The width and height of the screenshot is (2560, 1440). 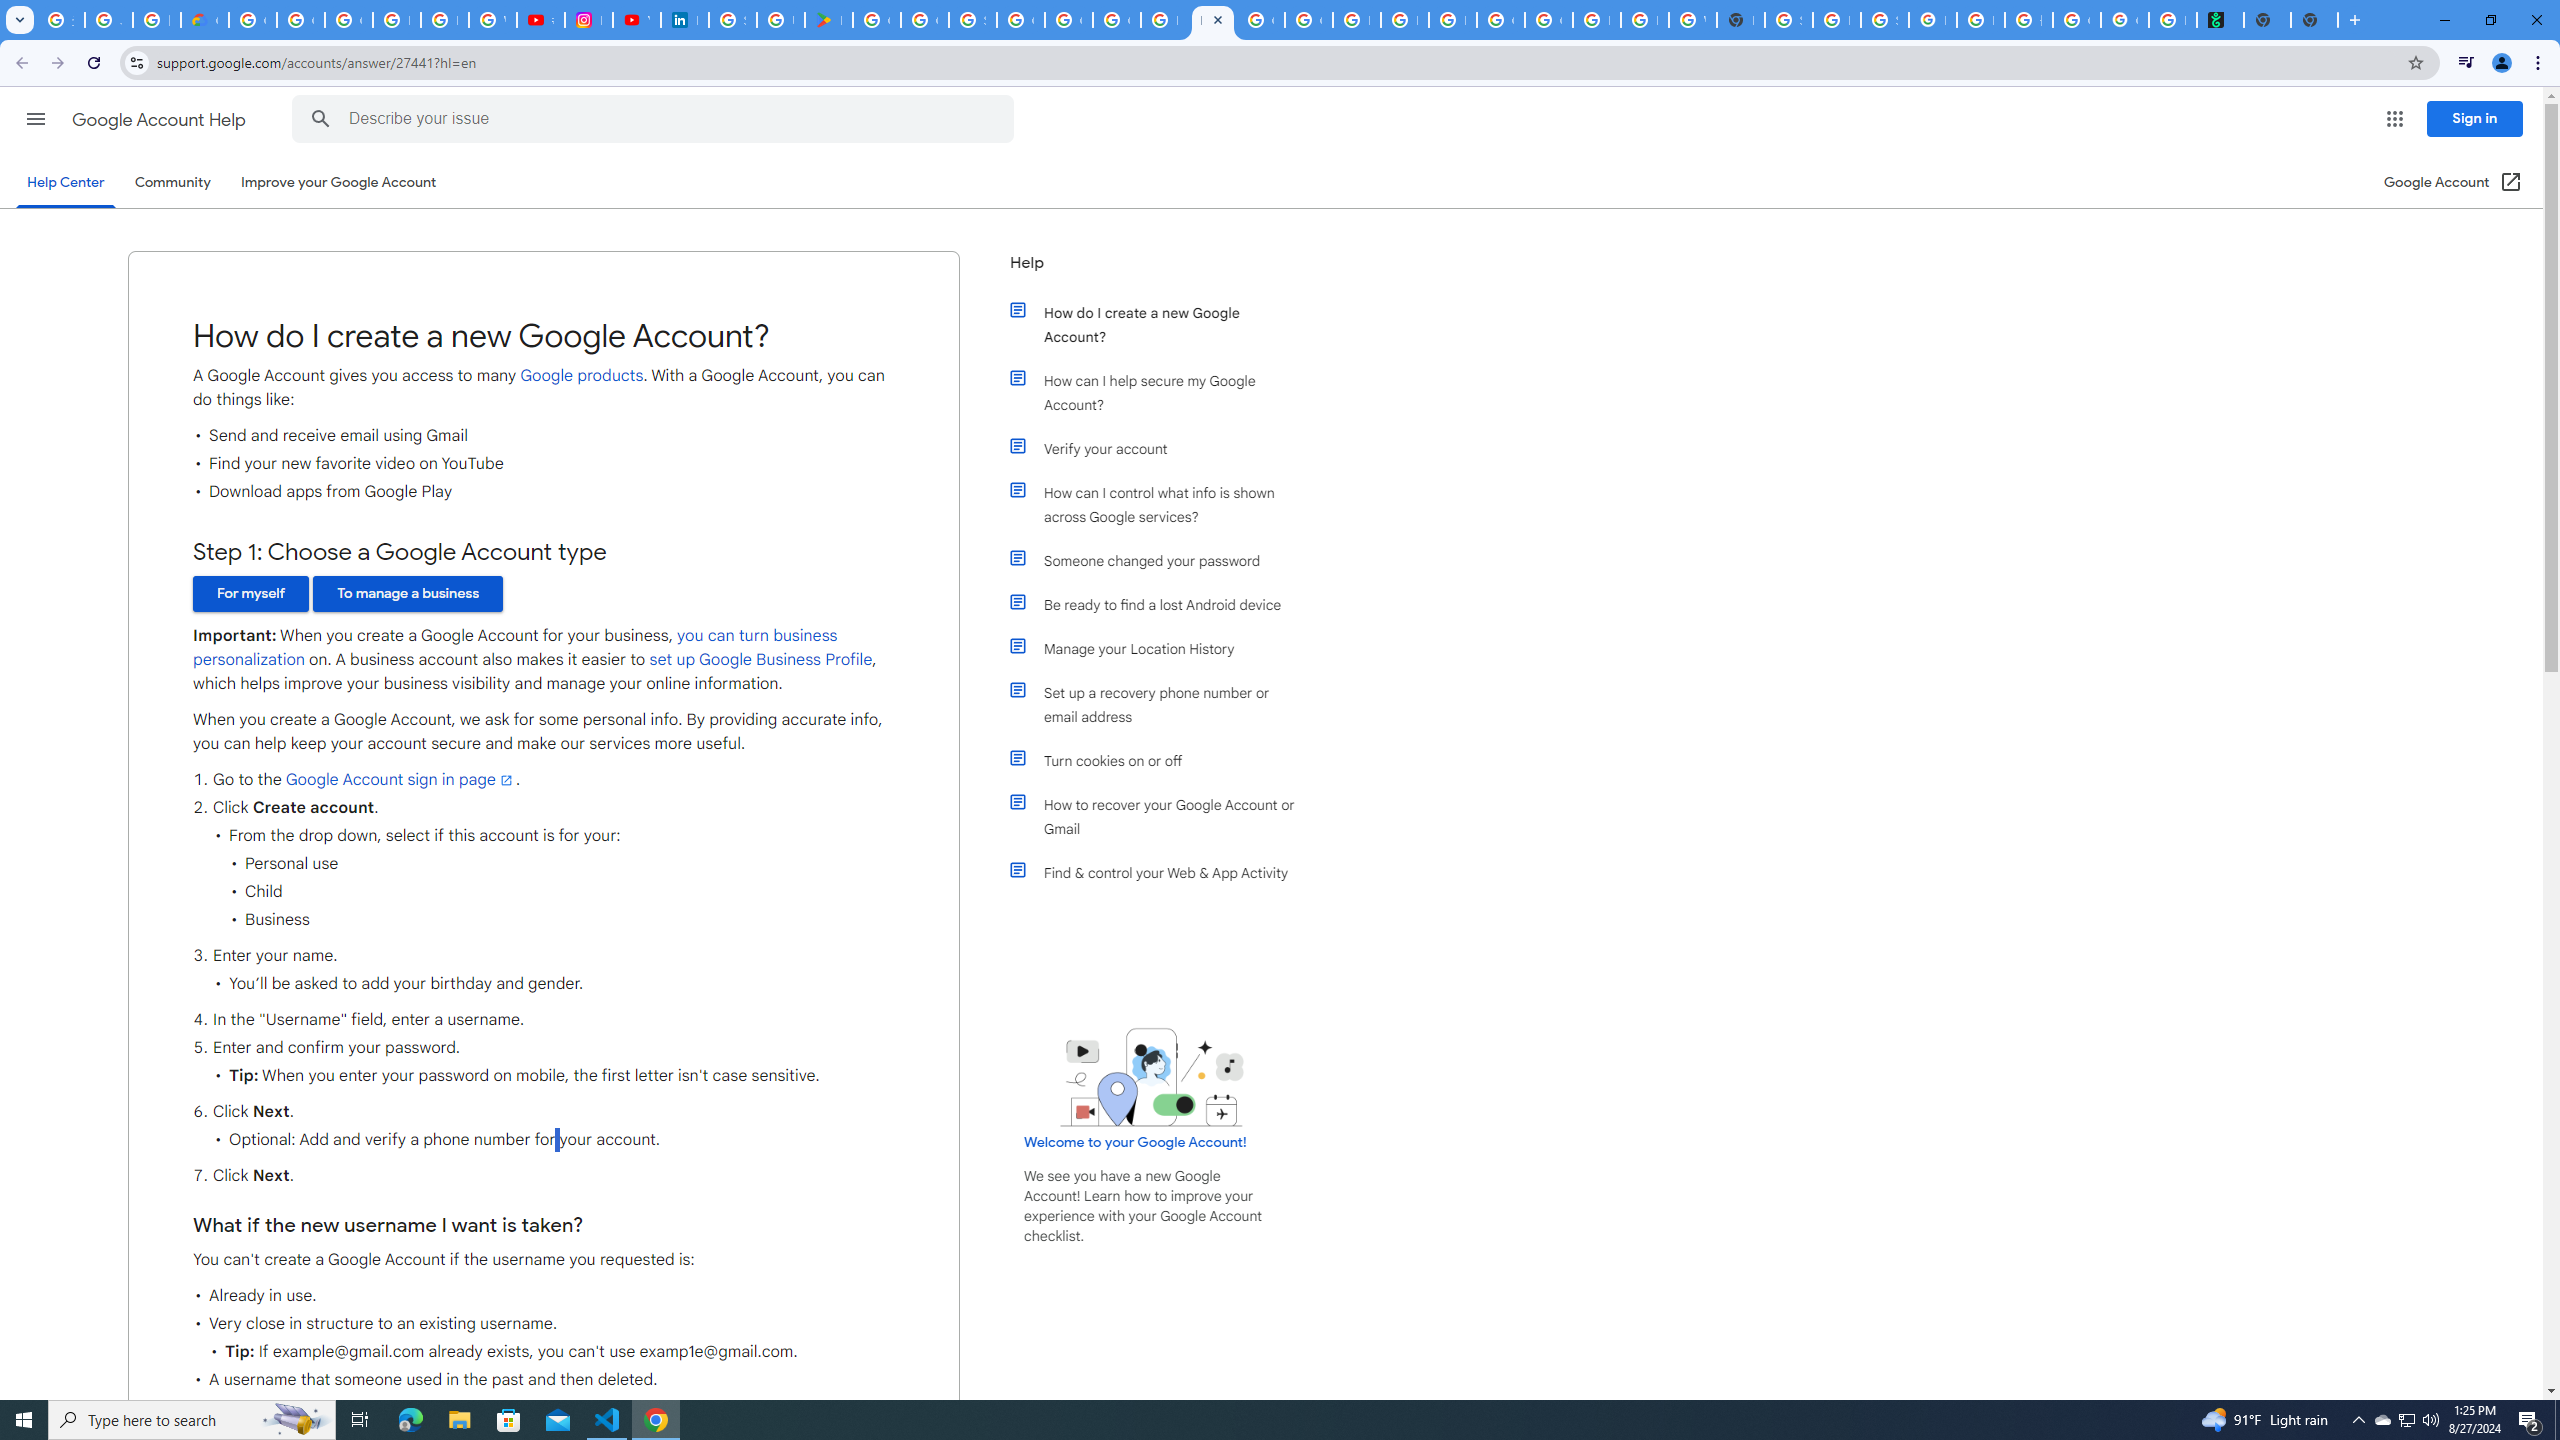 I want to click on Sign in - Google Accounts, so click(x=732, y=20).